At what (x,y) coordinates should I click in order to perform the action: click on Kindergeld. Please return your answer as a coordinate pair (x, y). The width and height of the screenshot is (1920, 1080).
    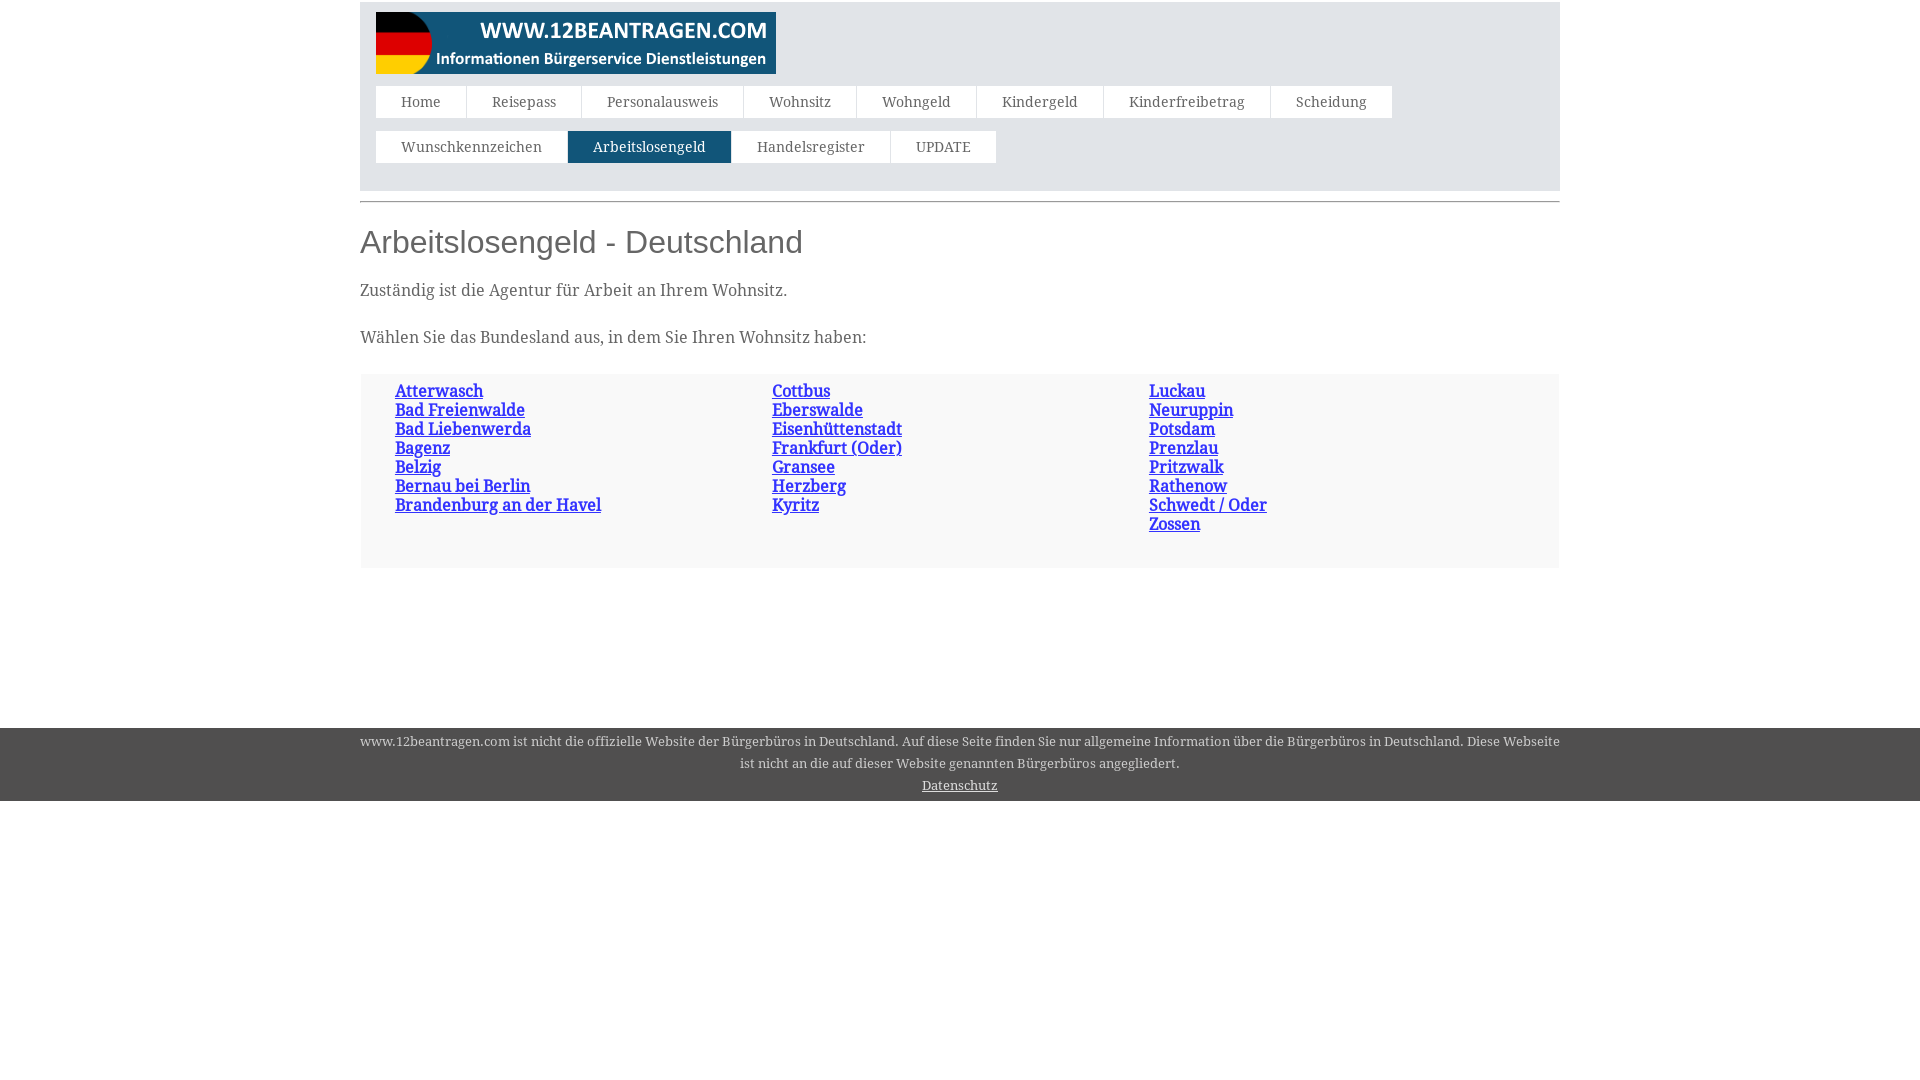
    Looking at the image, I should click on (1040, 102).